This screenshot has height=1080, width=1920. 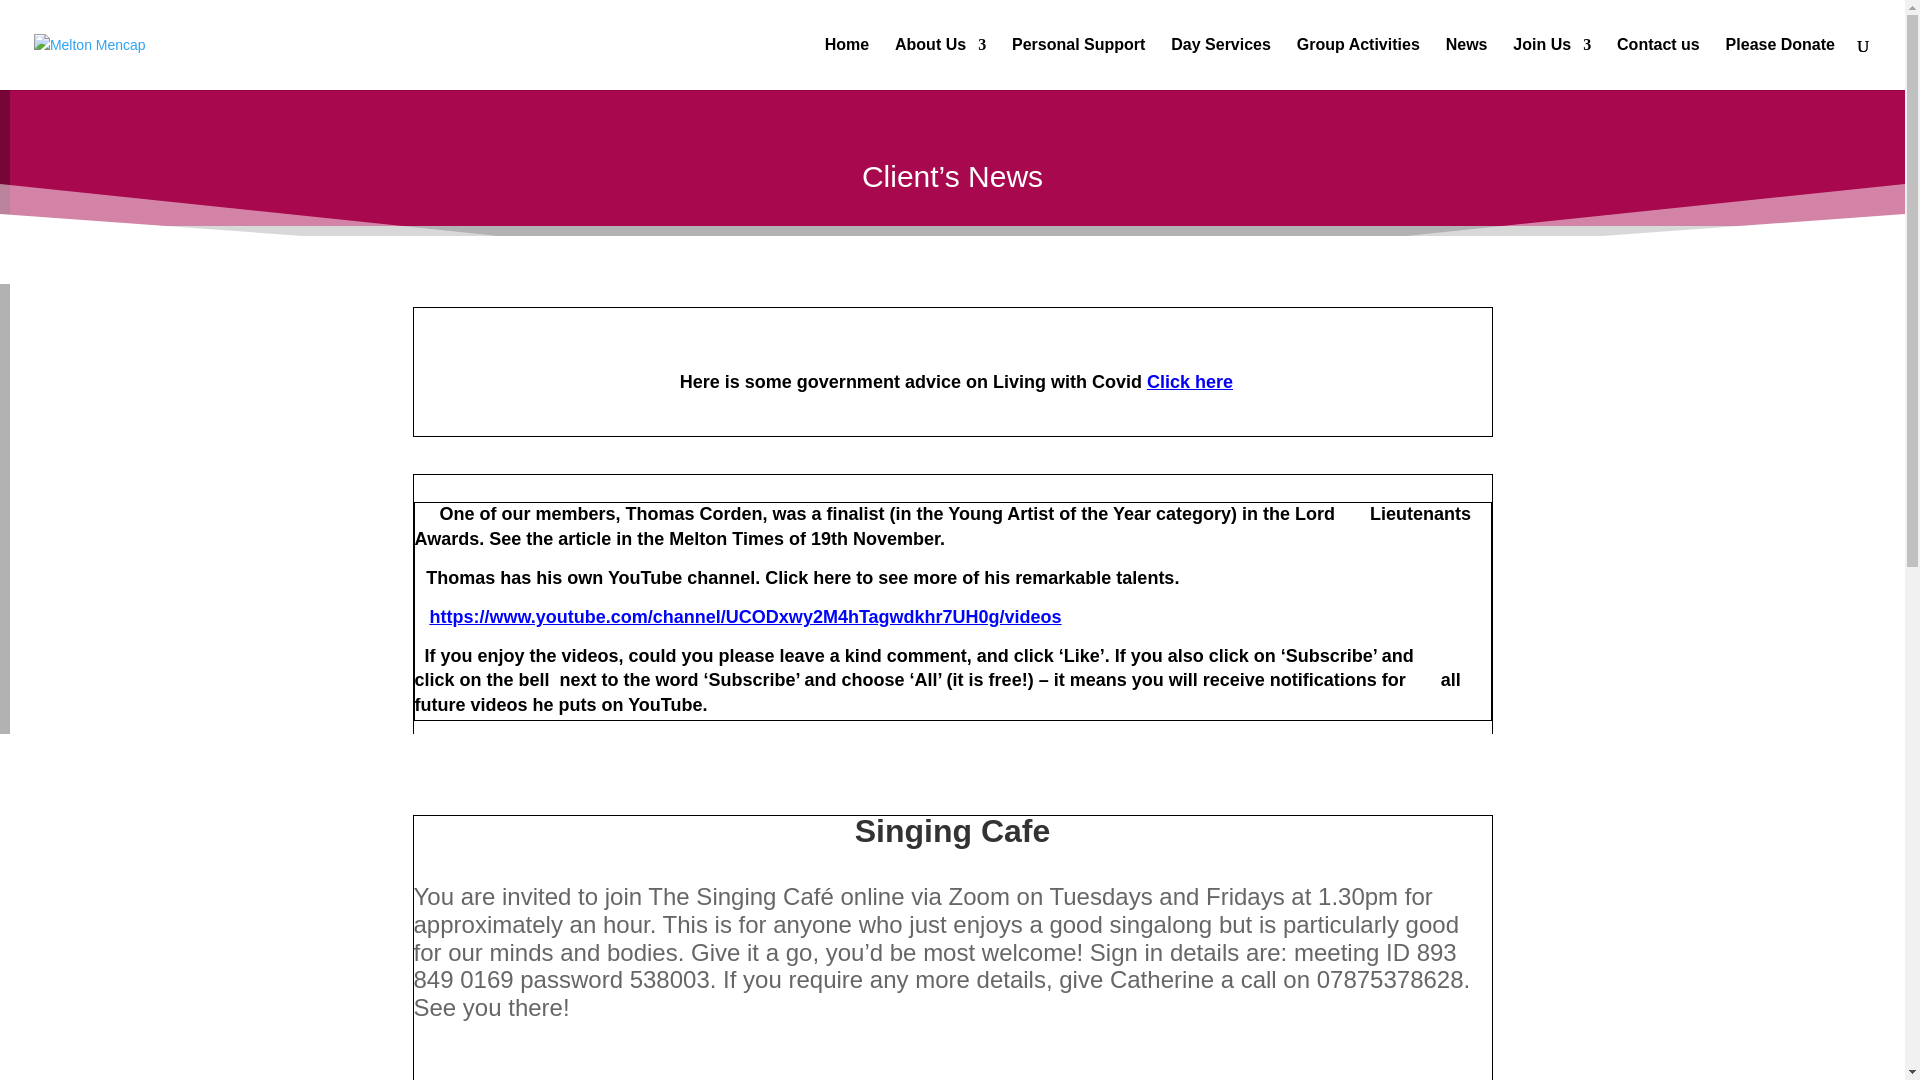 What do you see at coordinates (1552, 63) in the screenshot?
I see `Join Us` at bounding box center [1552, 63].